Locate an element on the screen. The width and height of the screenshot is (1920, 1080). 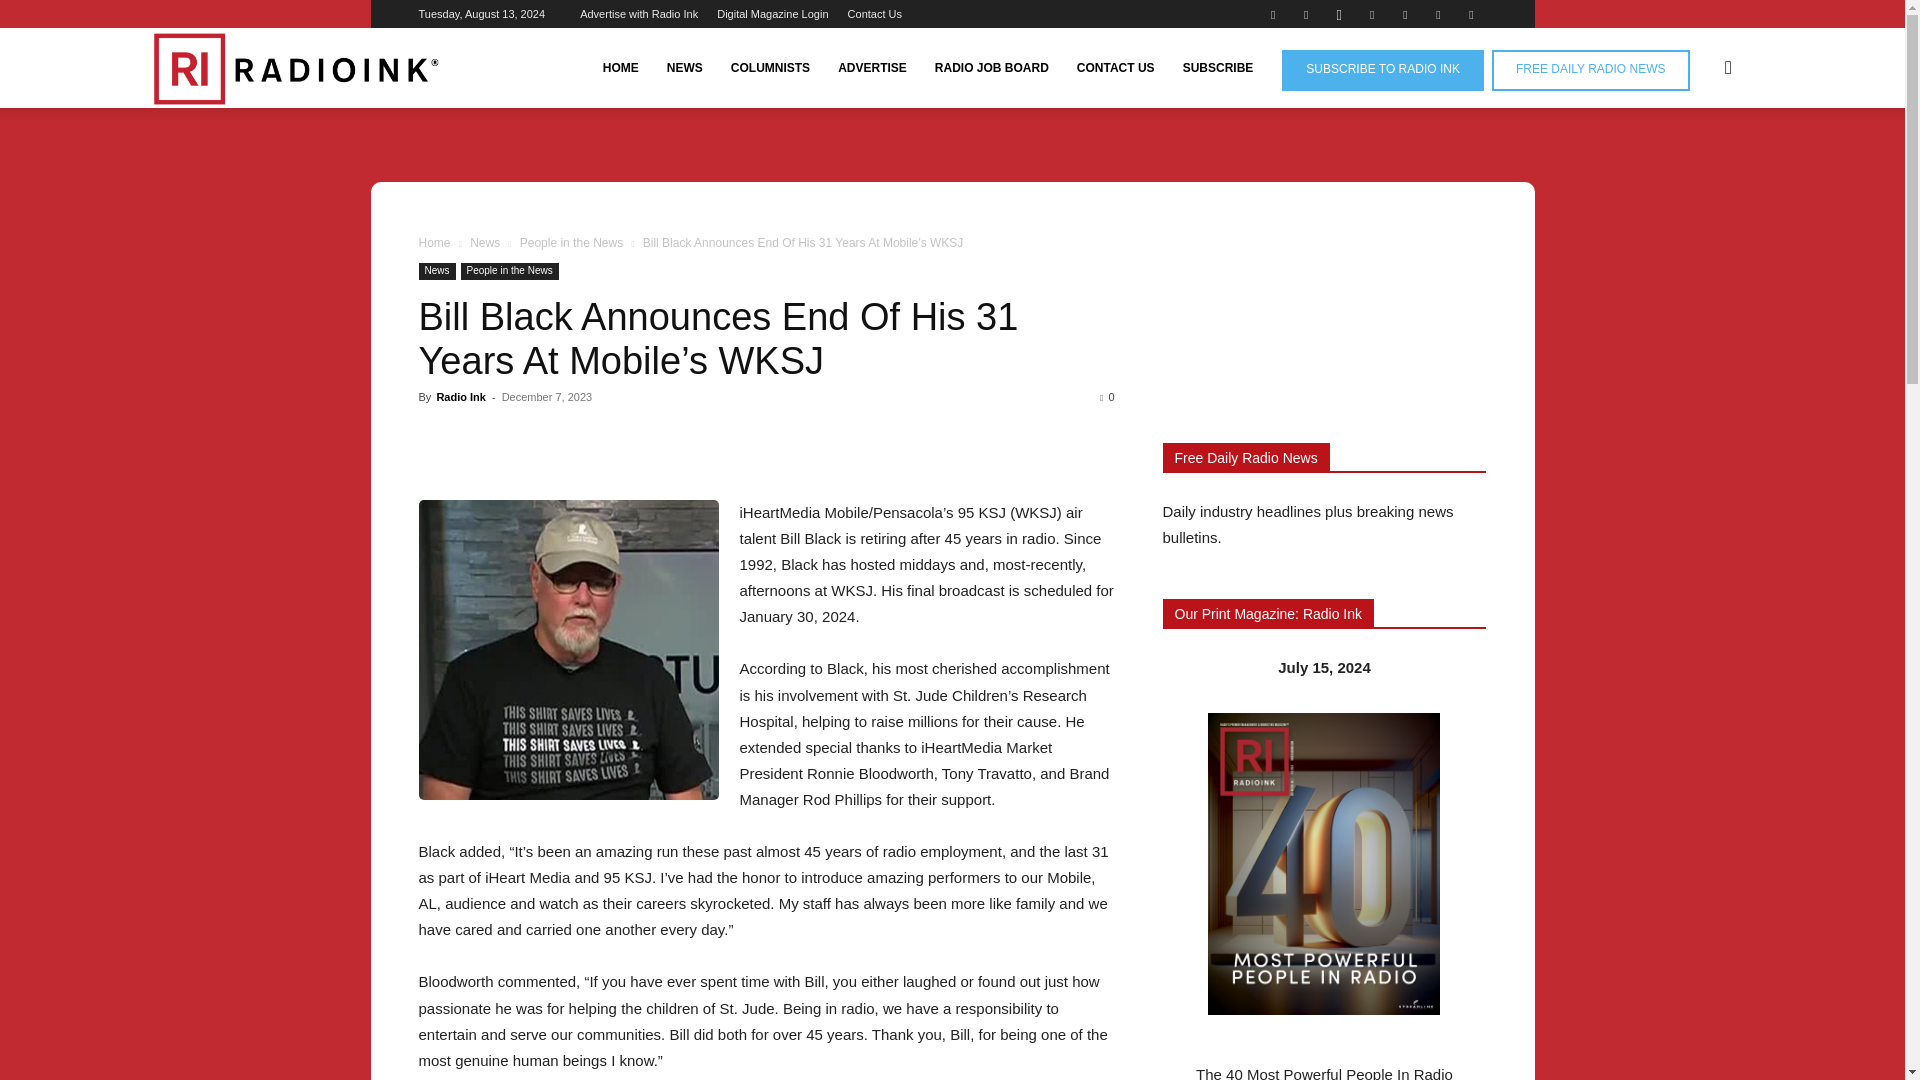
Soundcloud is located at coordinates (1405, 14).